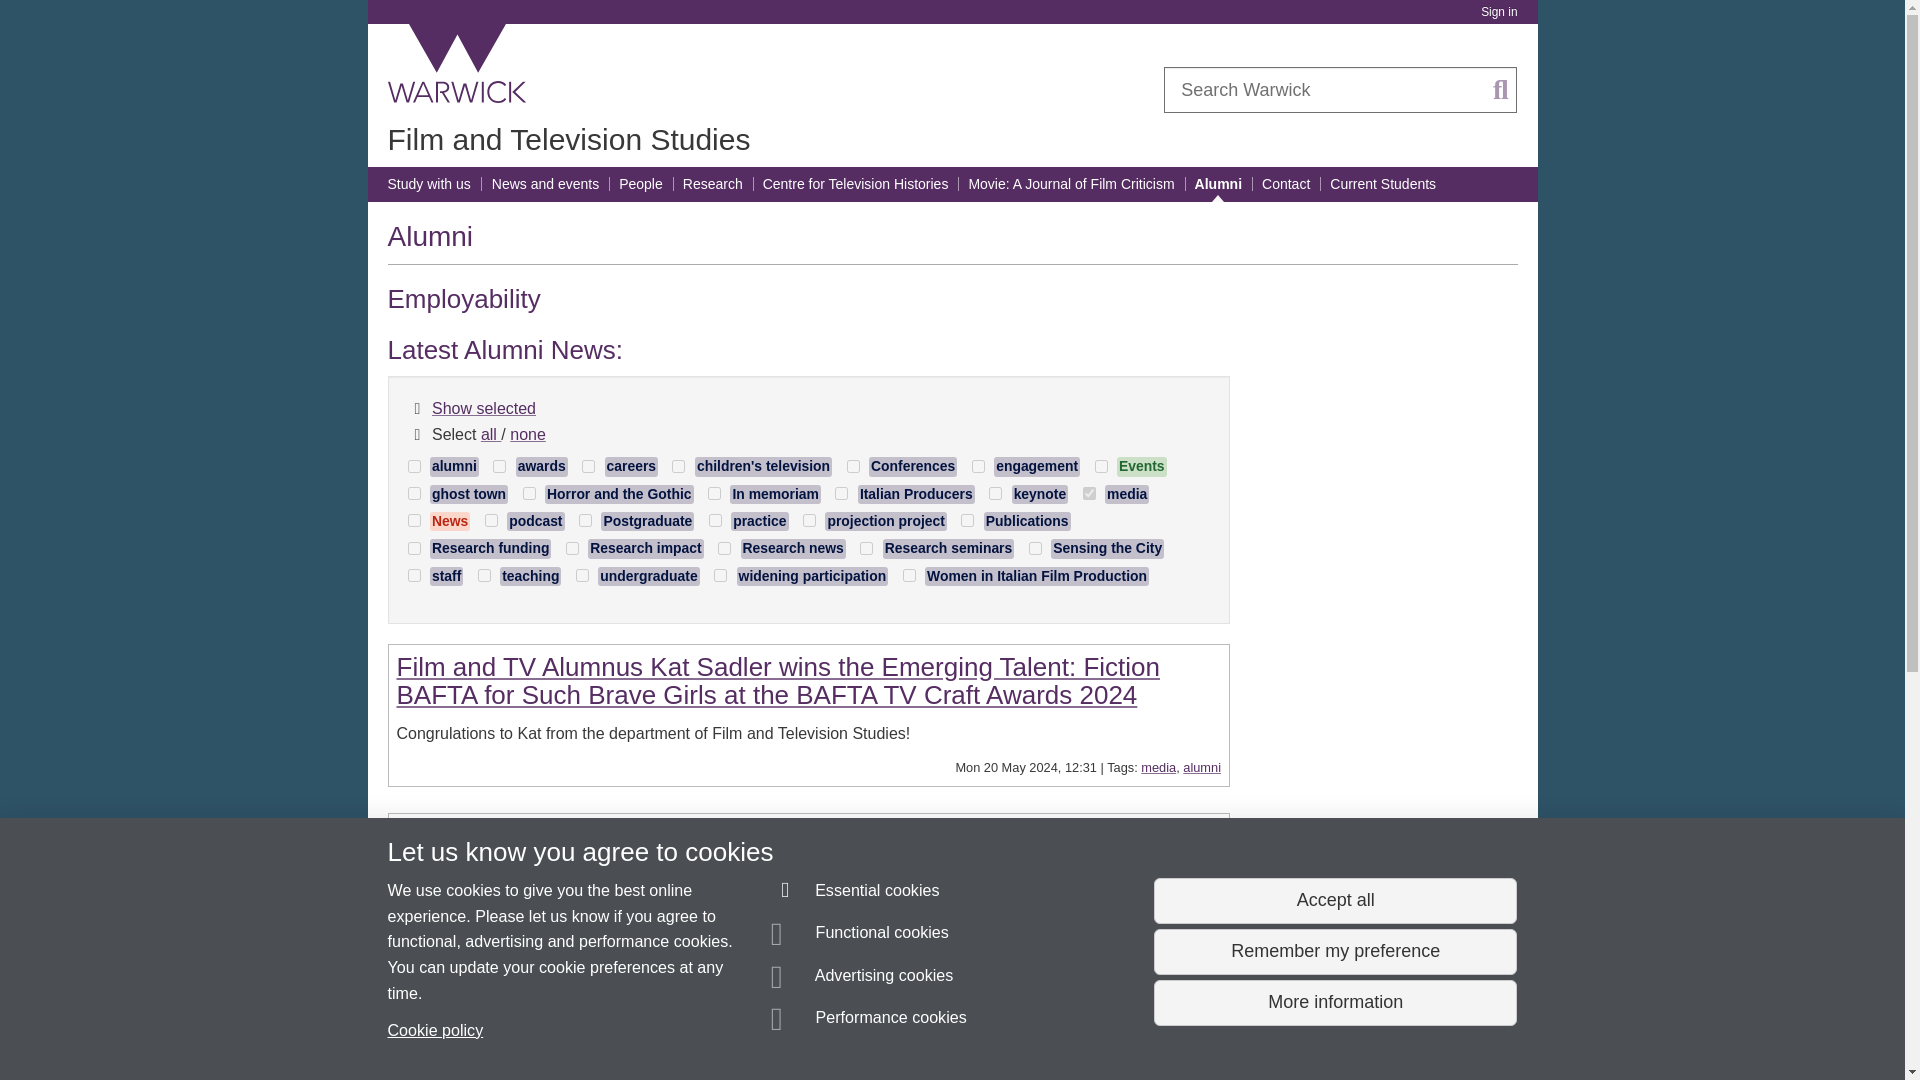 The image size is (1920, 1080). I want to click on In memoriam, so click(714, 494).